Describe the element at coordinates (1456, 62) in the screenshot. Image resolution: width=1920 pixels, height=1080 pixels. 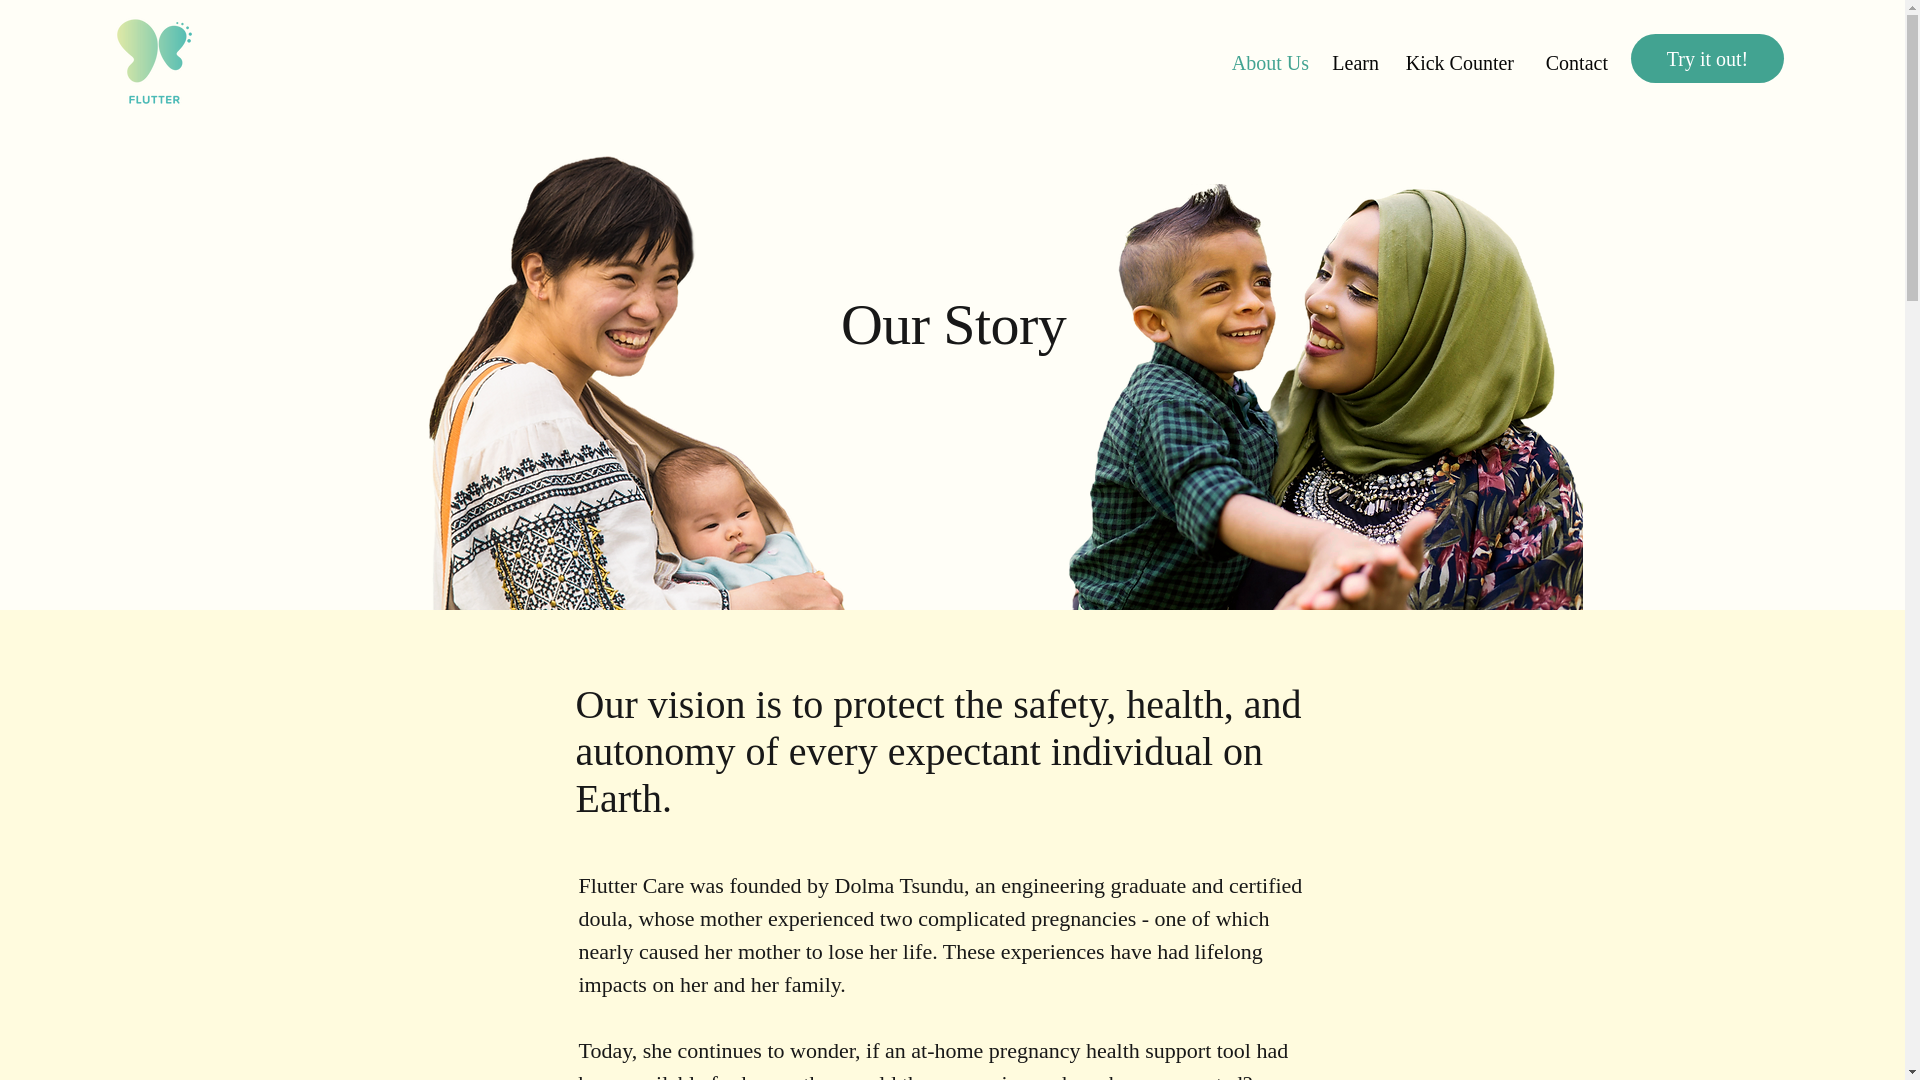
I see `Kick Counter` at that location.